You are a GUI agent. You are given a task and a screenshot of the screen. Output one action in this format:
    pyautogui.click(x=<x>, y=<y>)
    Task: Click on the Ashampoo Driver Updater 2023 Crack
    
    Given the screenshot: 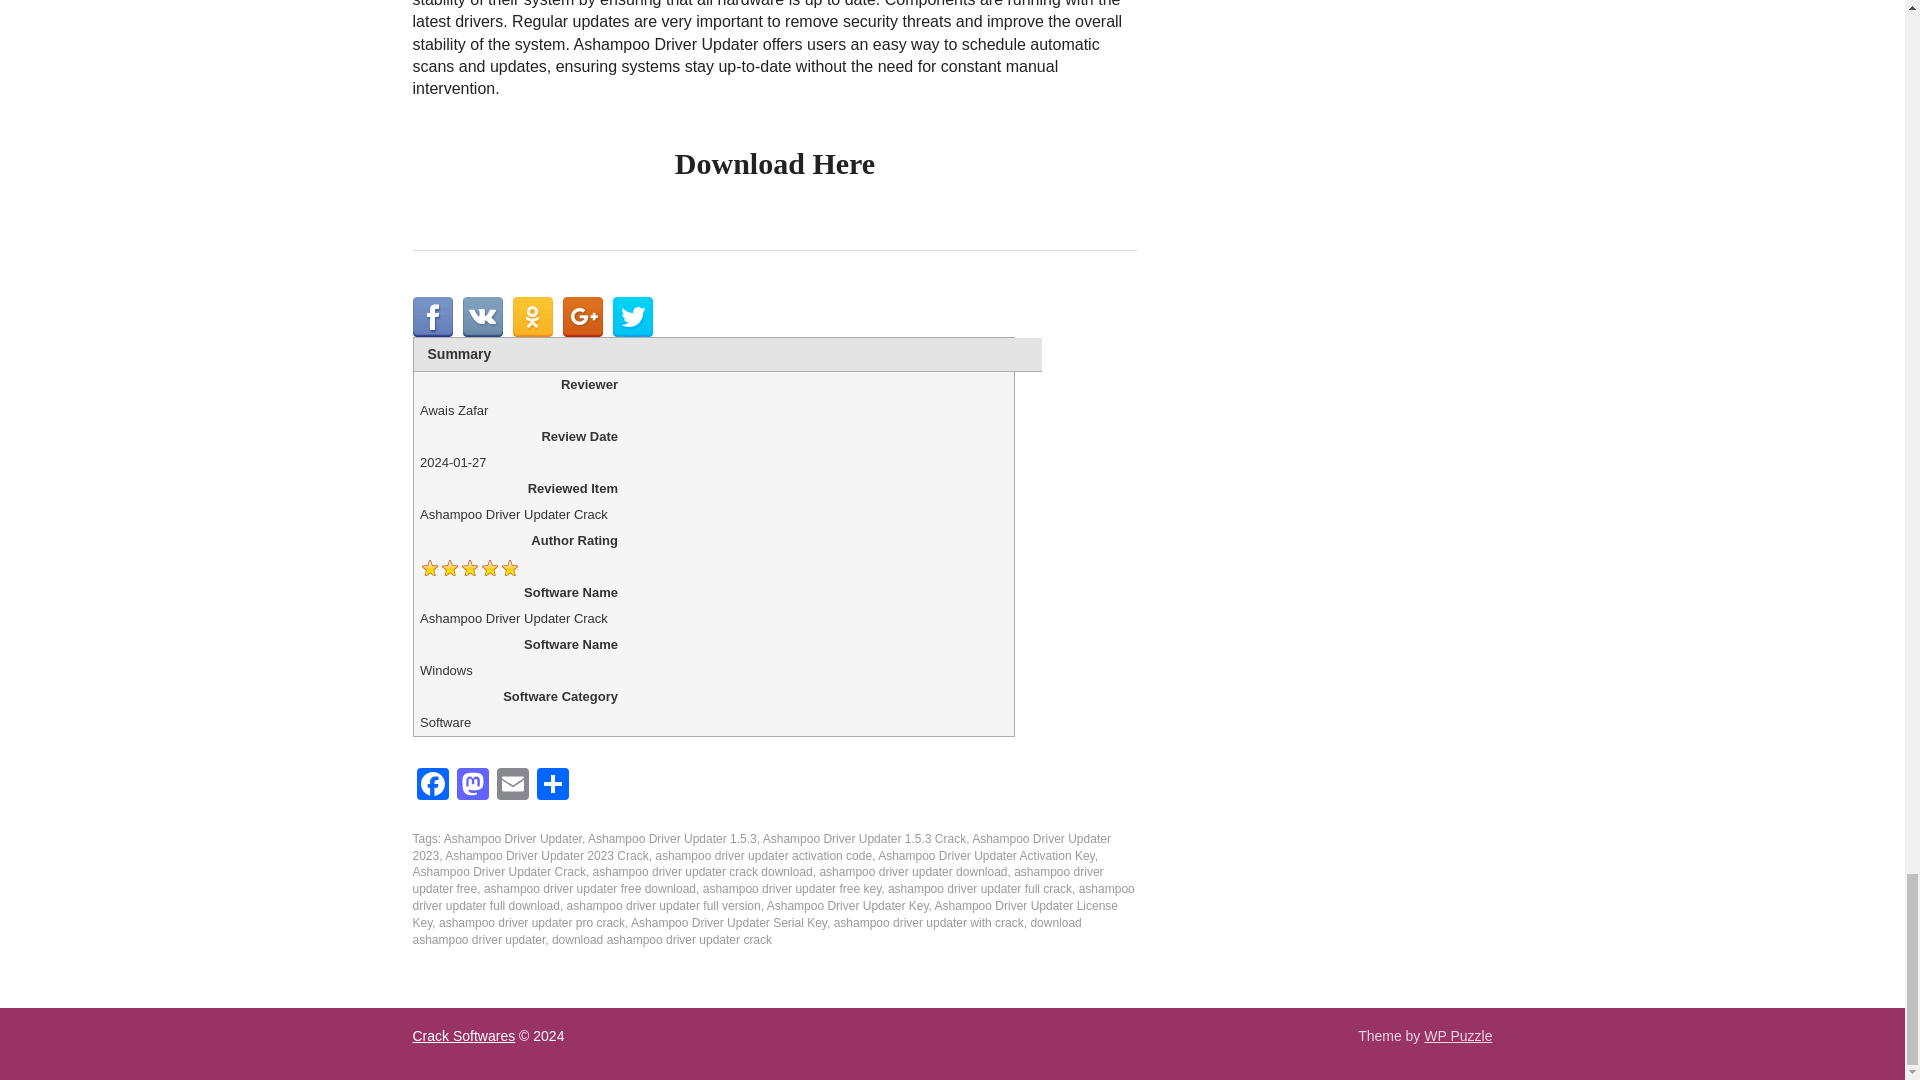 What is the action you would take?
    pyautogui.click(x=546, y=855)
    